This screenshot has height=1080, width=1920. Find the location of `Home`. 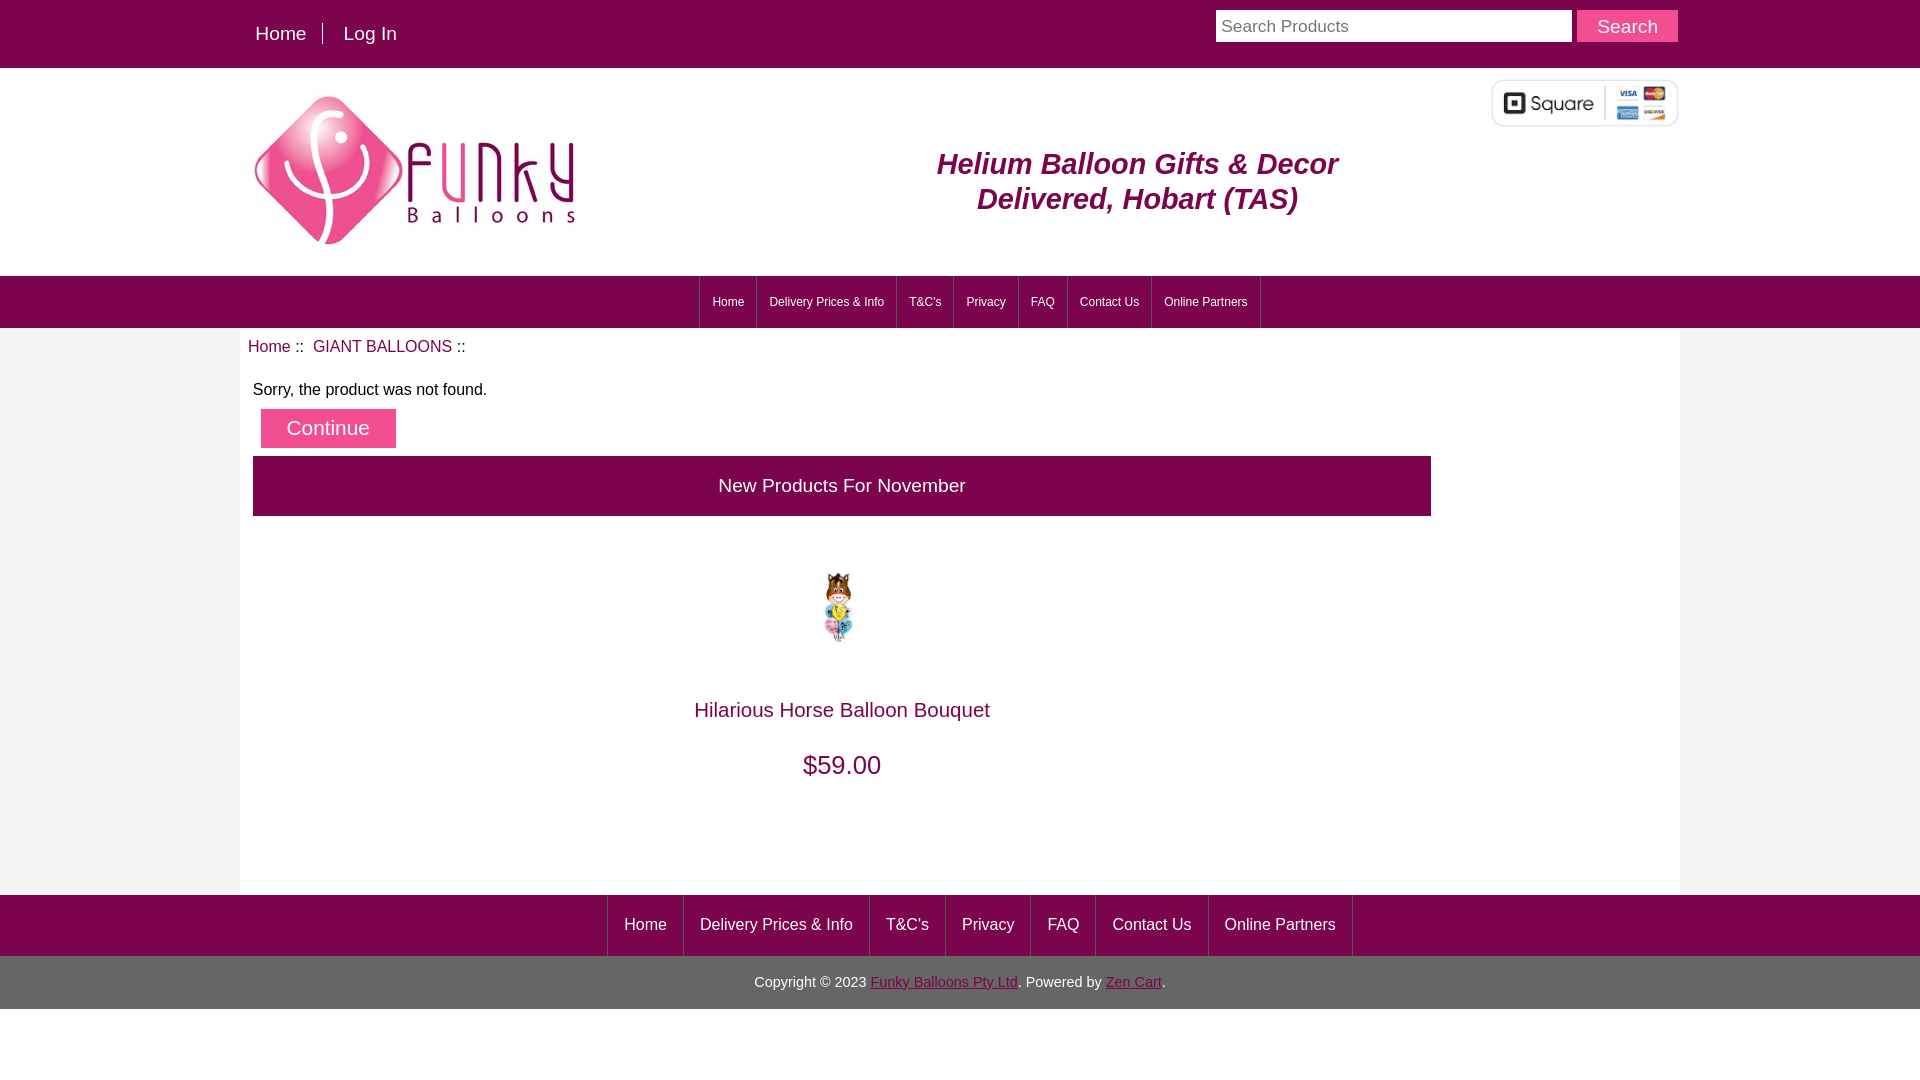

Home is located at coordinates (646, 926).